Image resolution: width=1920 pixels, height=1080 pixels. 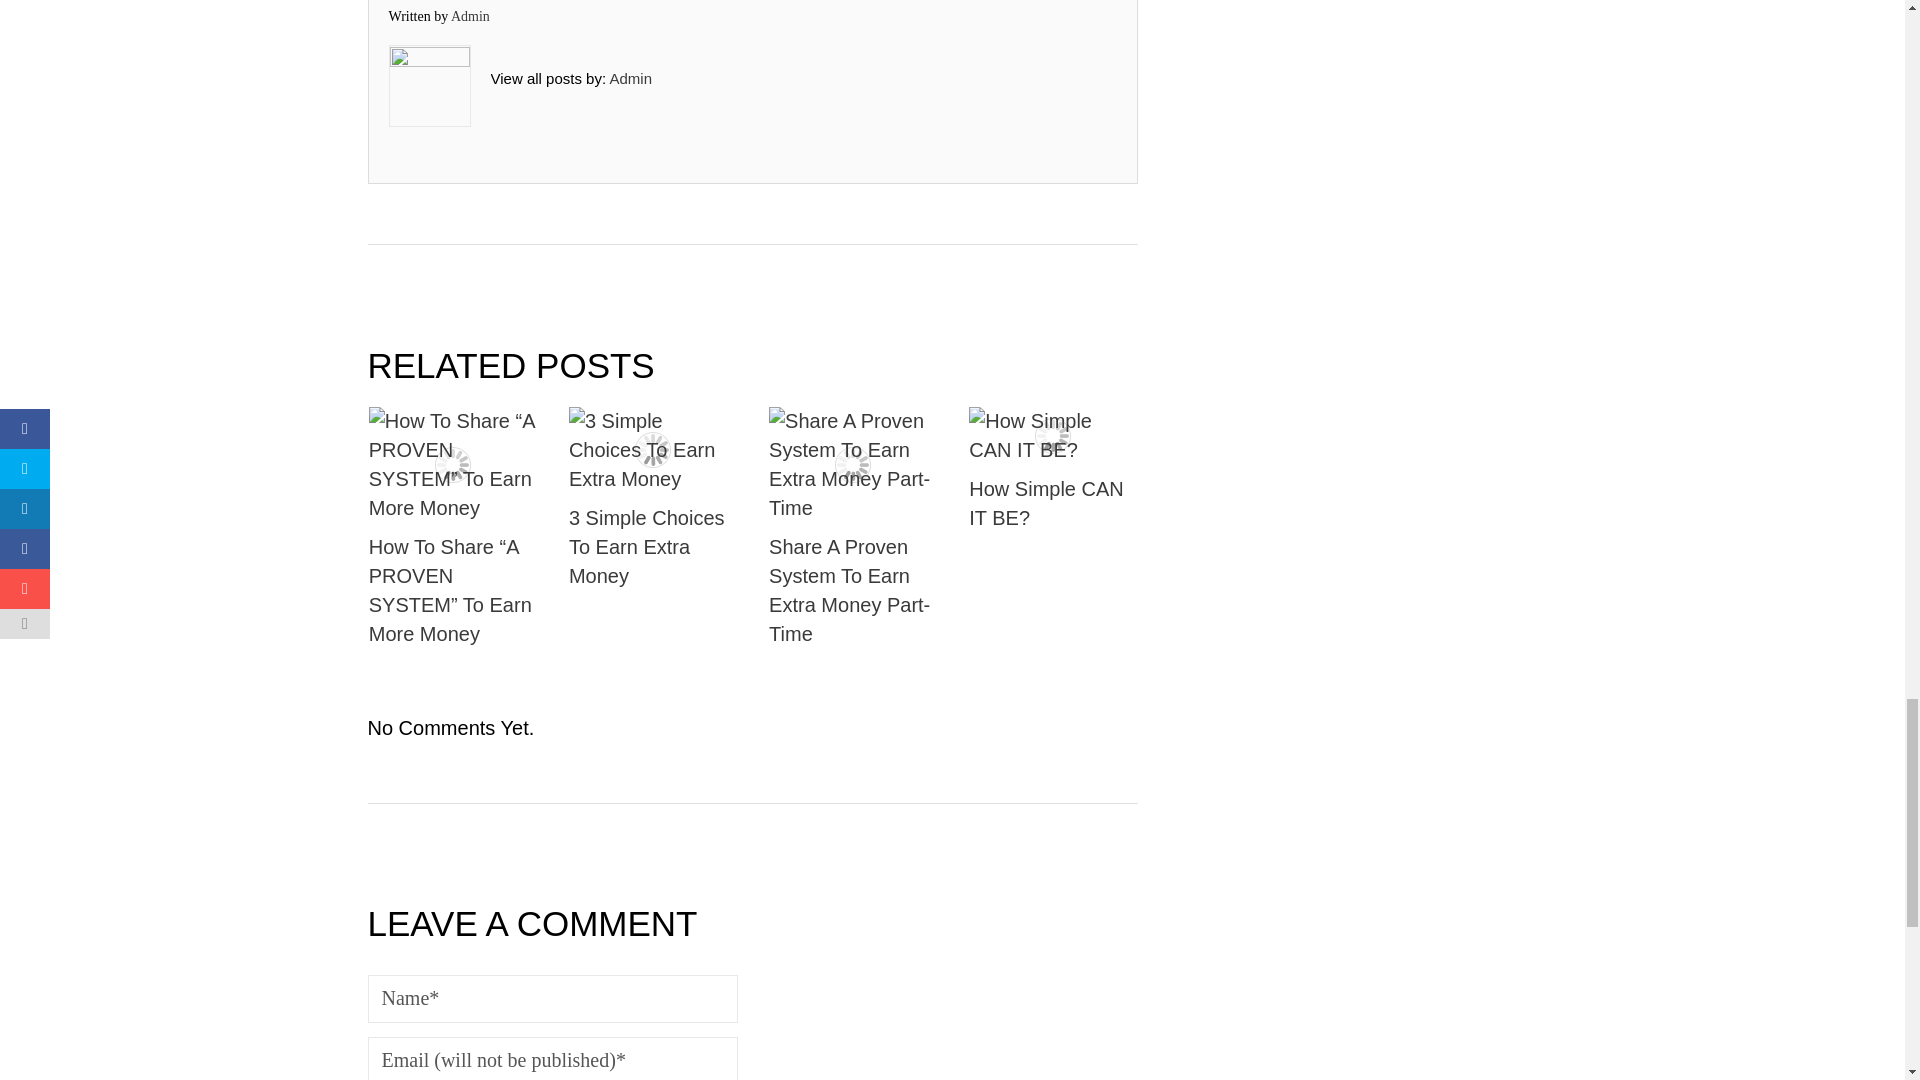 I want to click on Posts by admin, so click(x=470, y=16).